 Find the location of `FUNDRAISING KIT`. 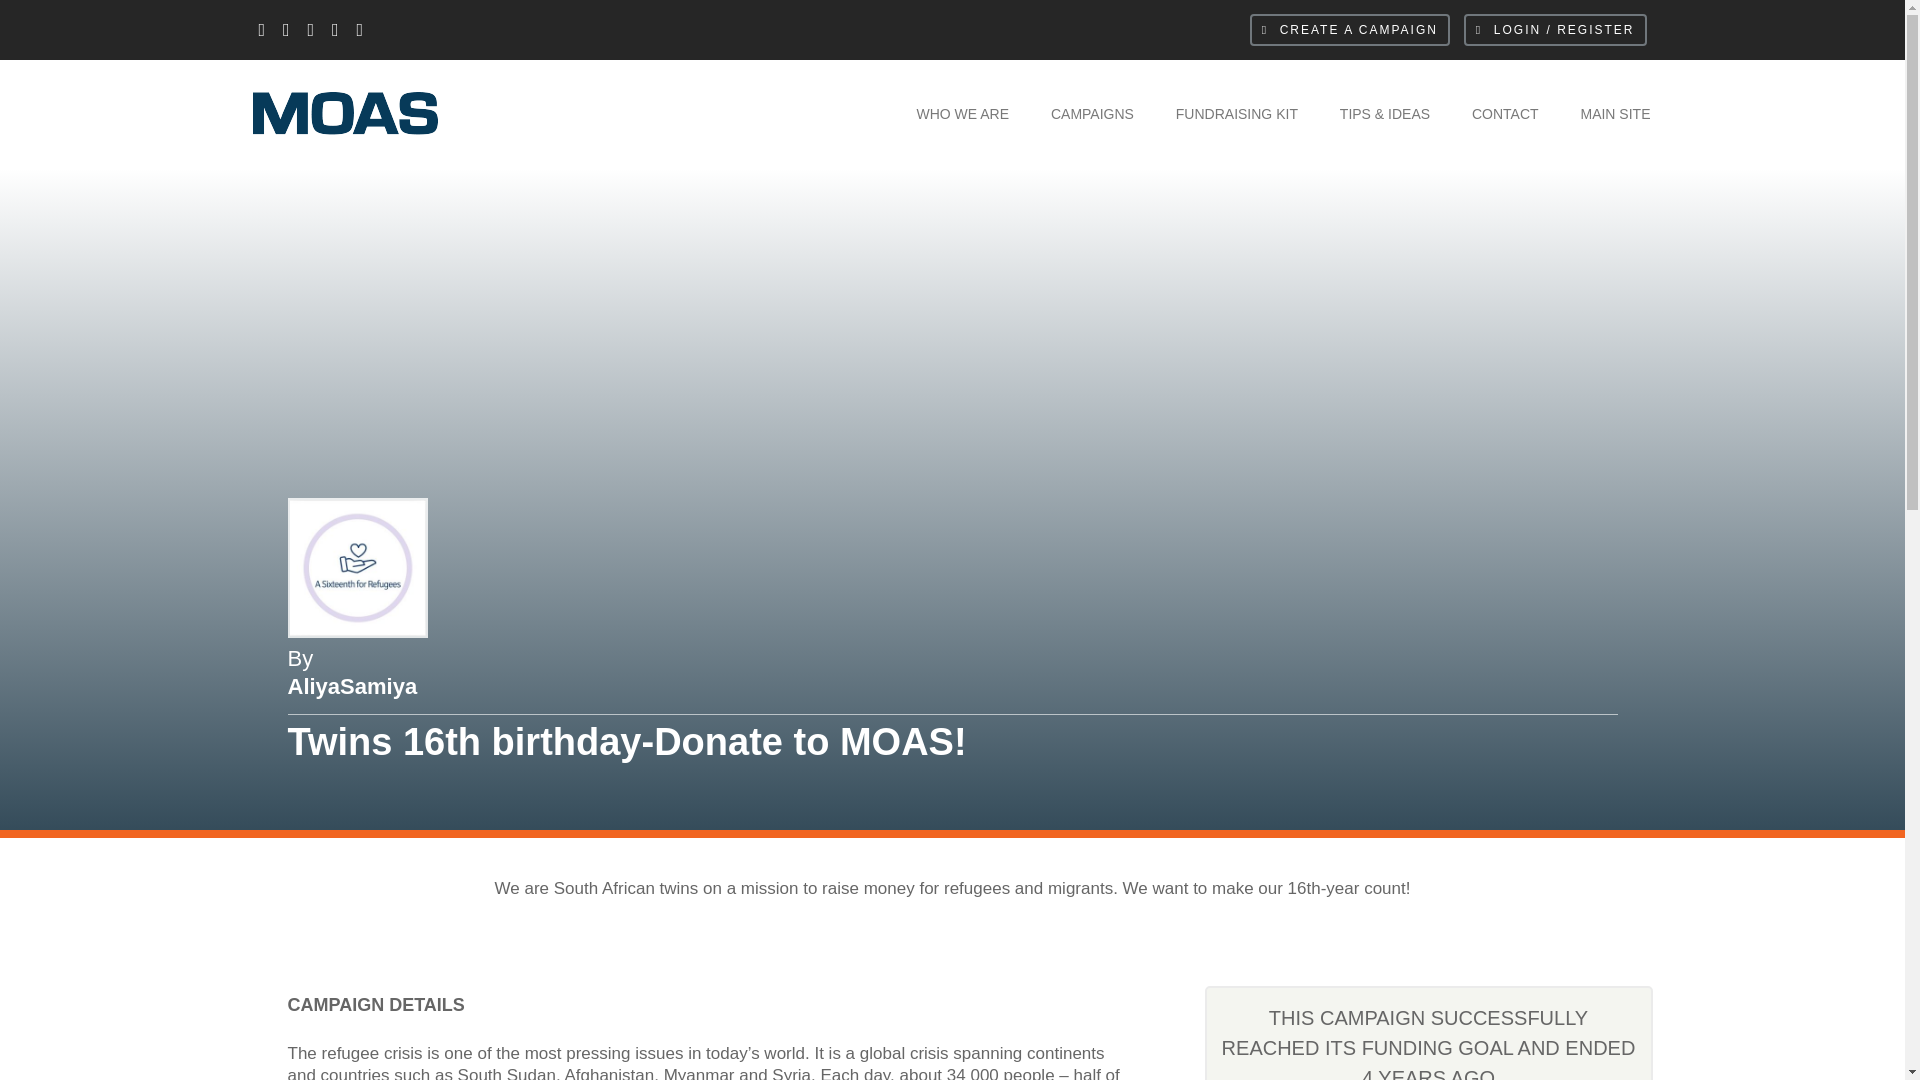

FUNDRAISING KIT is located at coordinates (1236, 114).